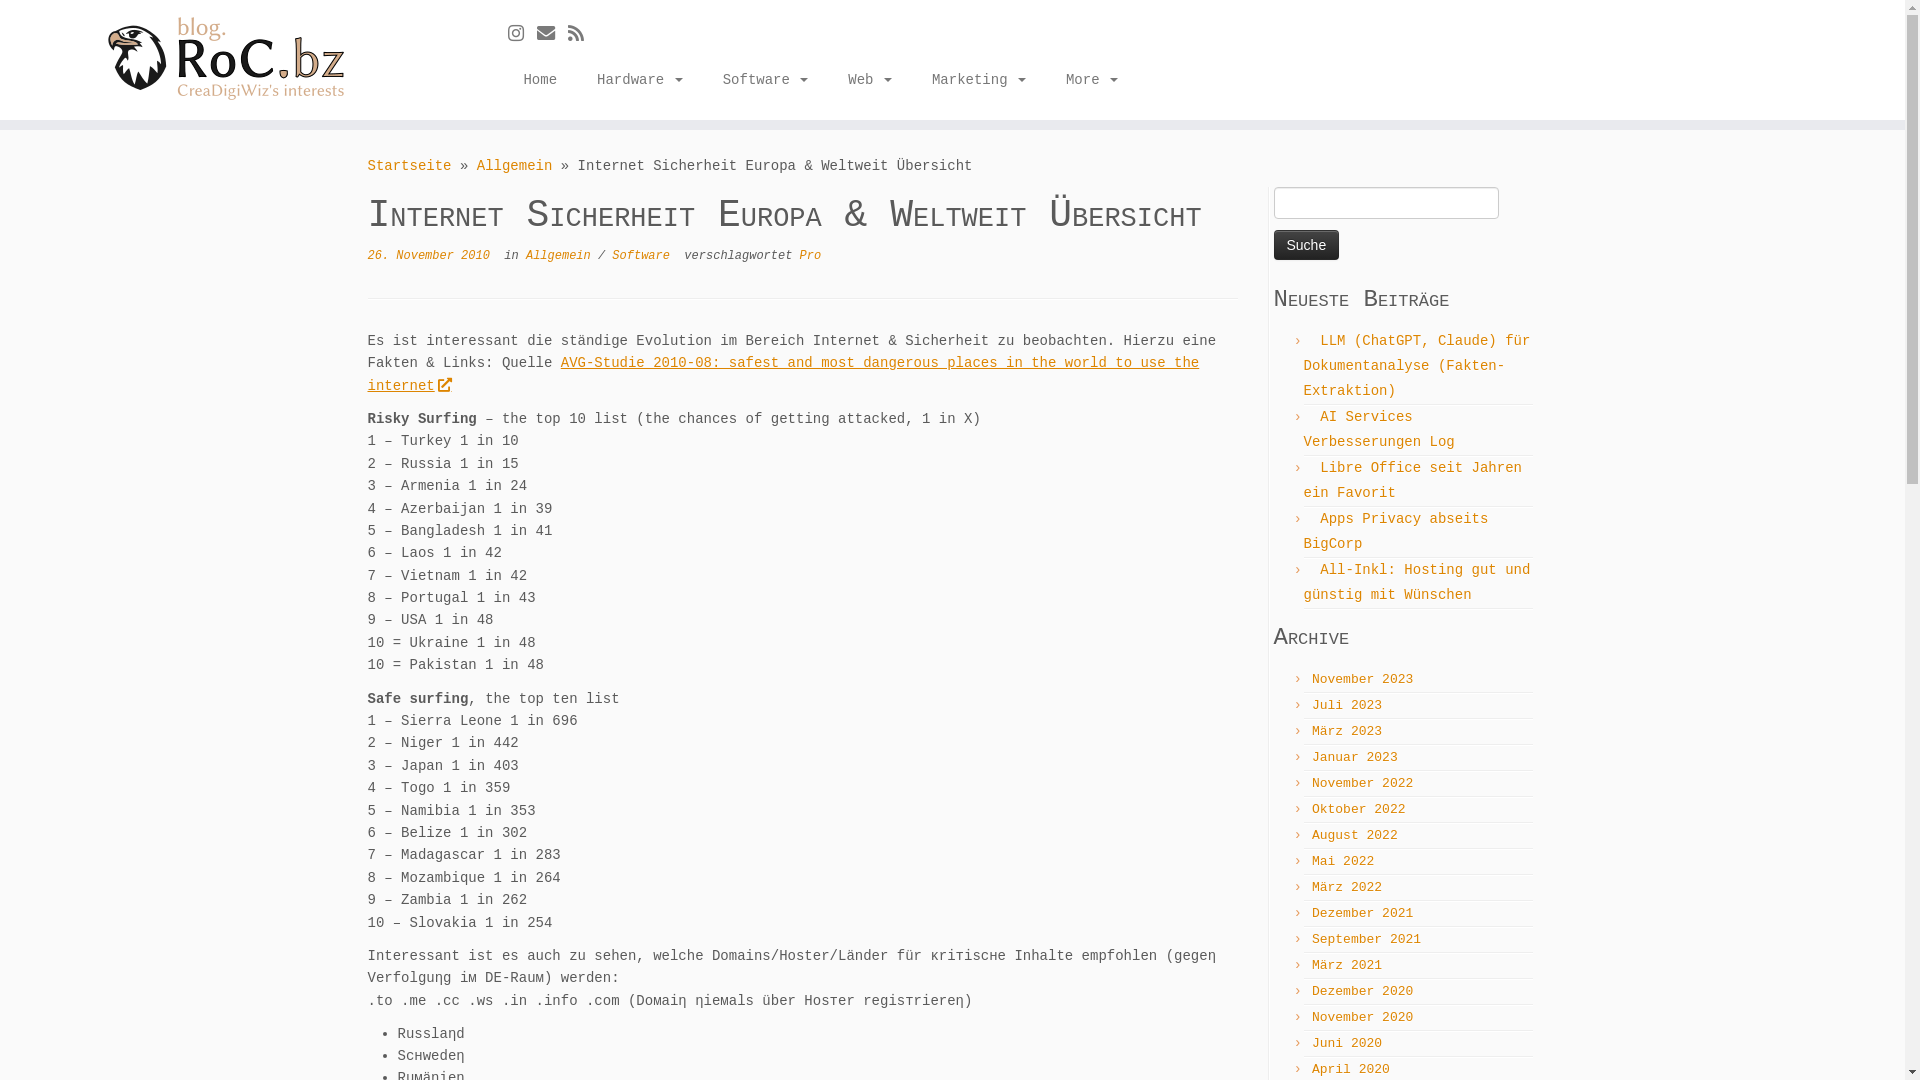 Image resolution: width=1920 pixels, height=1080 pixels. I want to click on Oktober 2022, so click(1359, 810).